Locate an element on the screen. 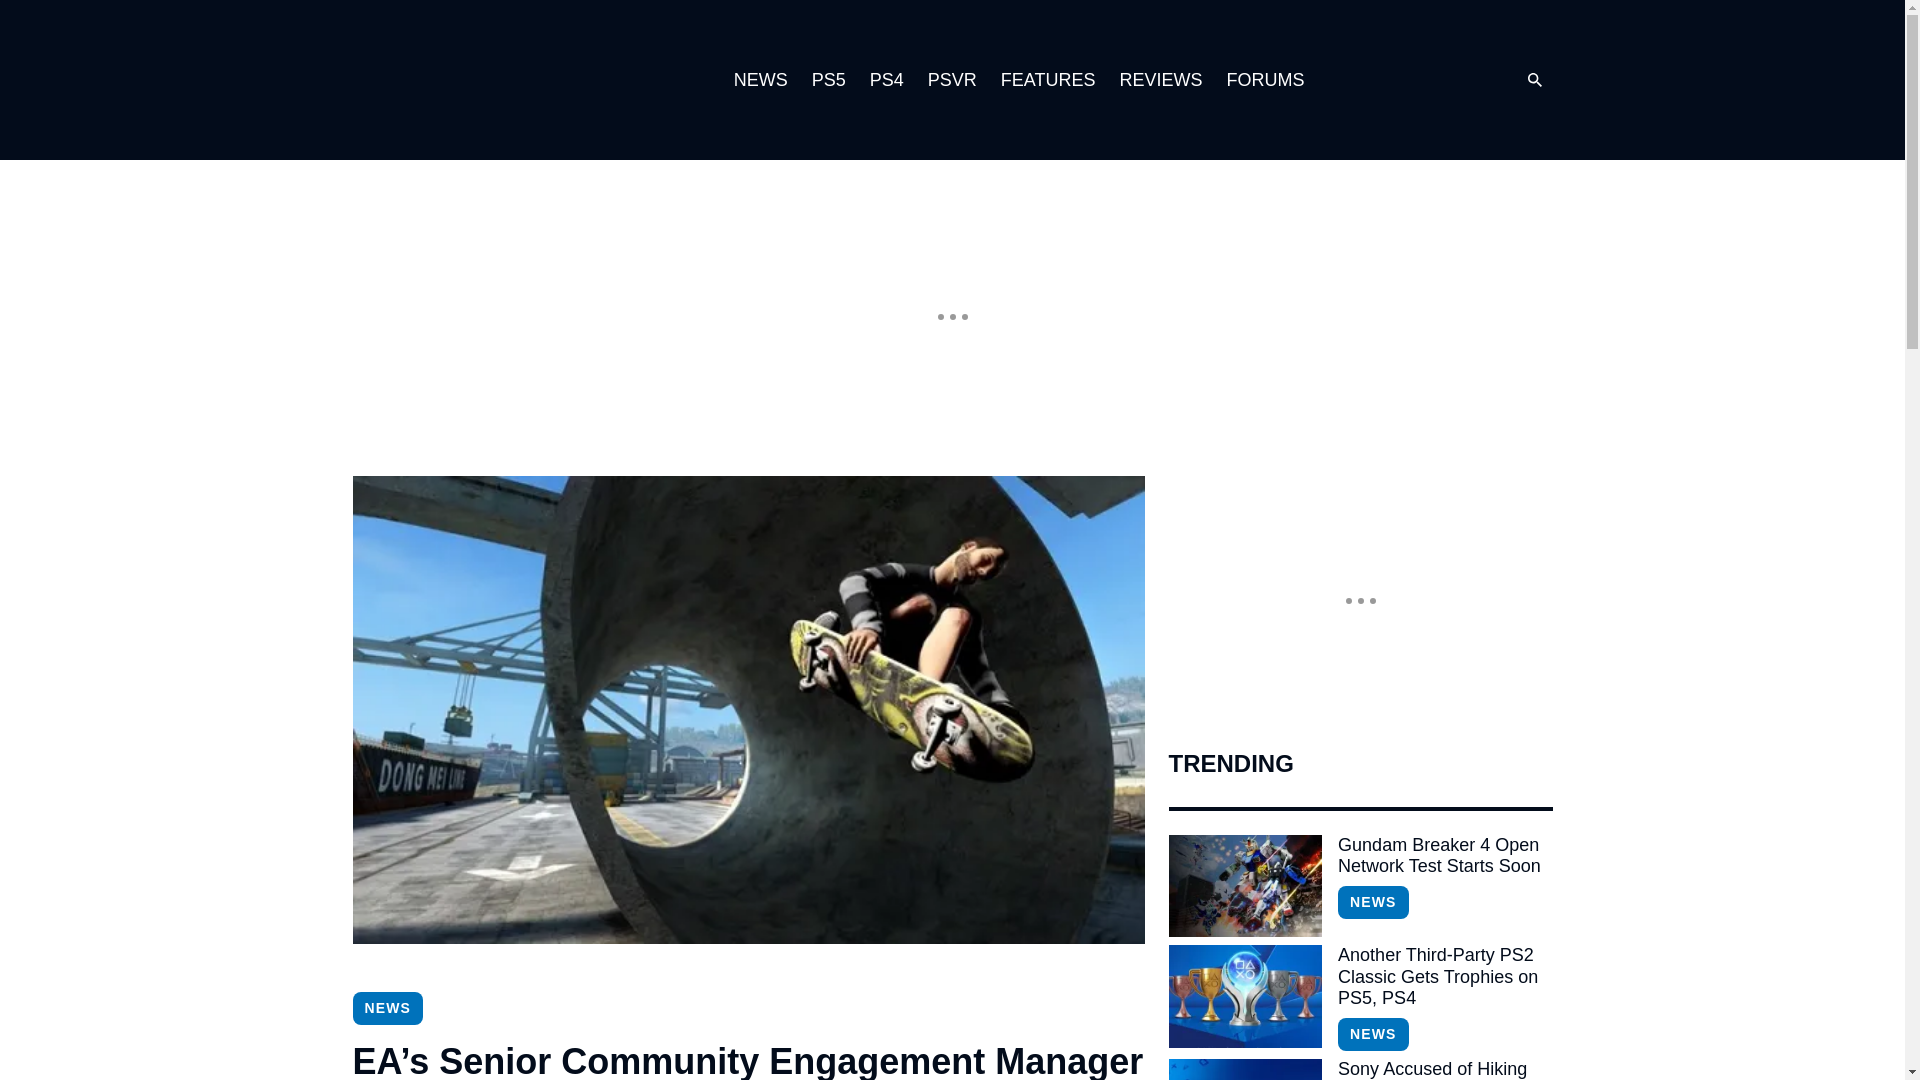  Instagram is located at coordinates (1383, 80).